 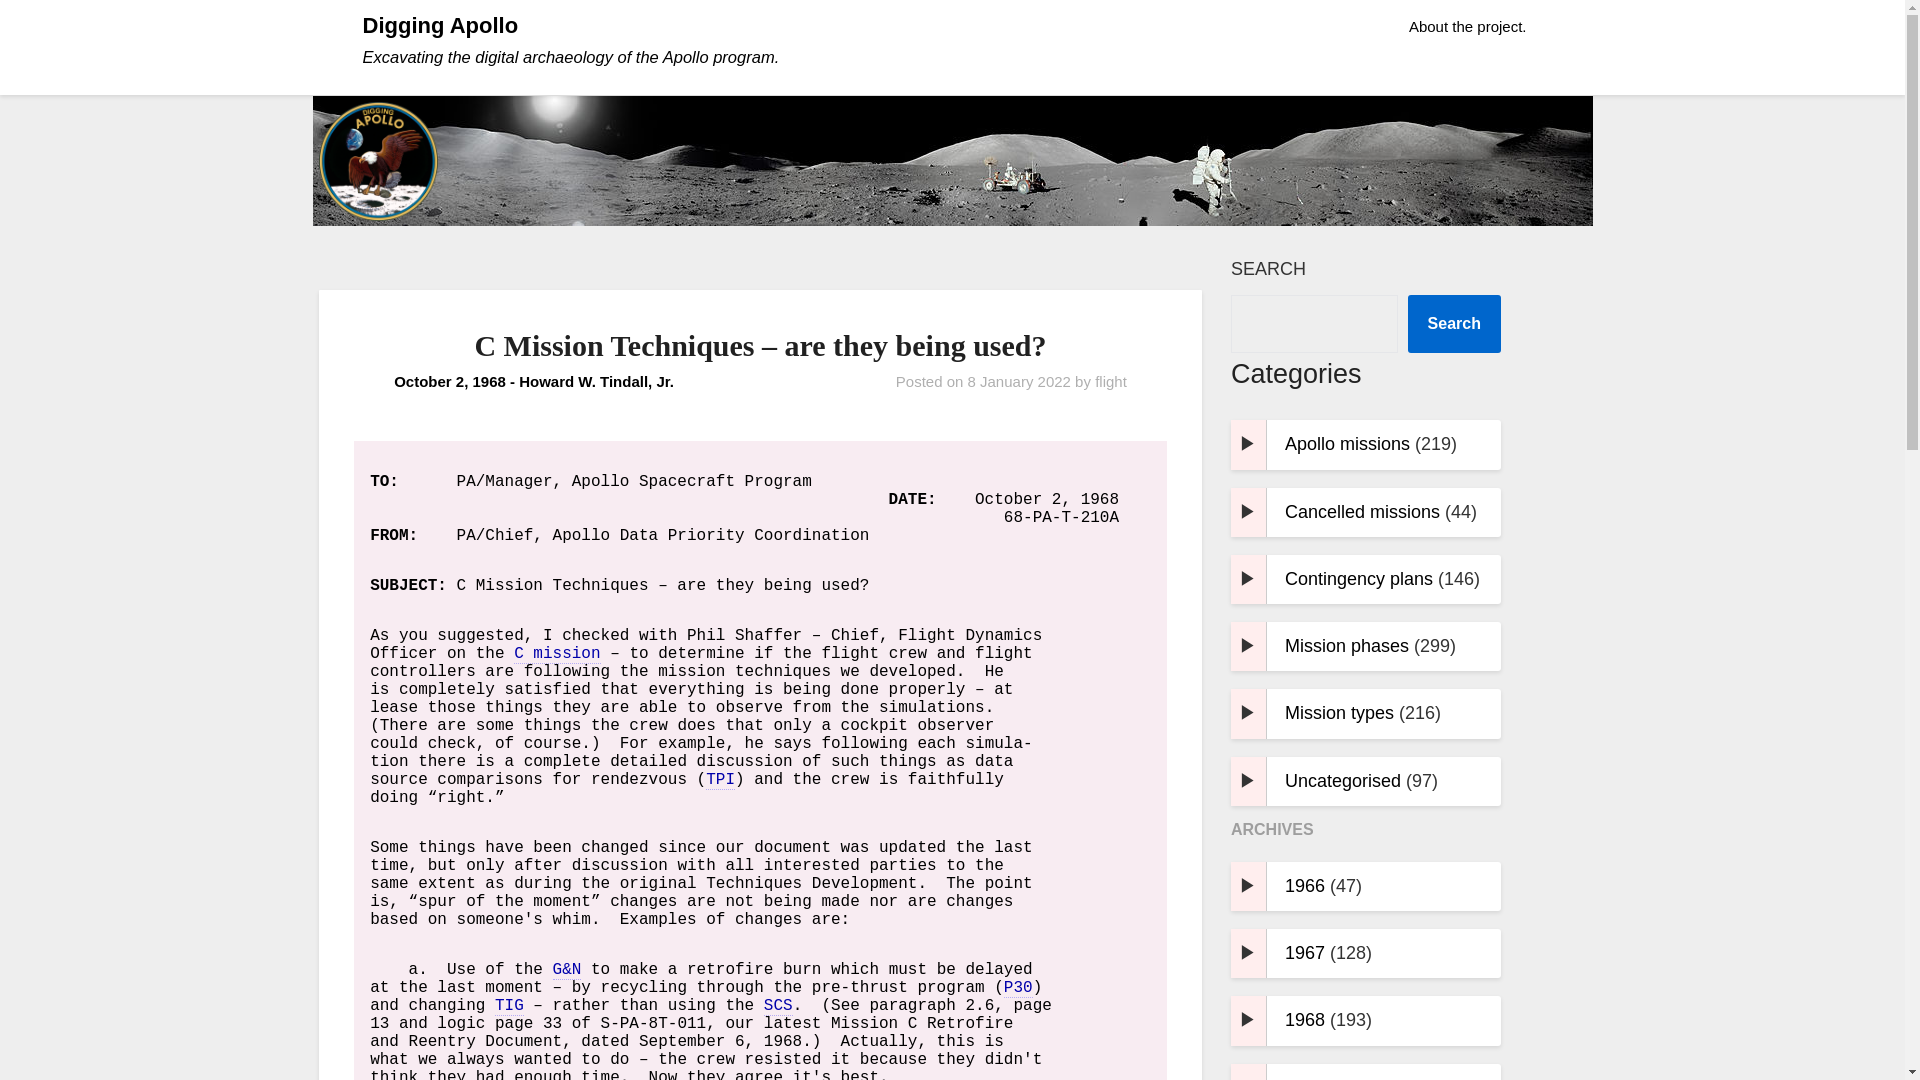 I want to click on Cancelled missions, so click(x=1362, y=512).